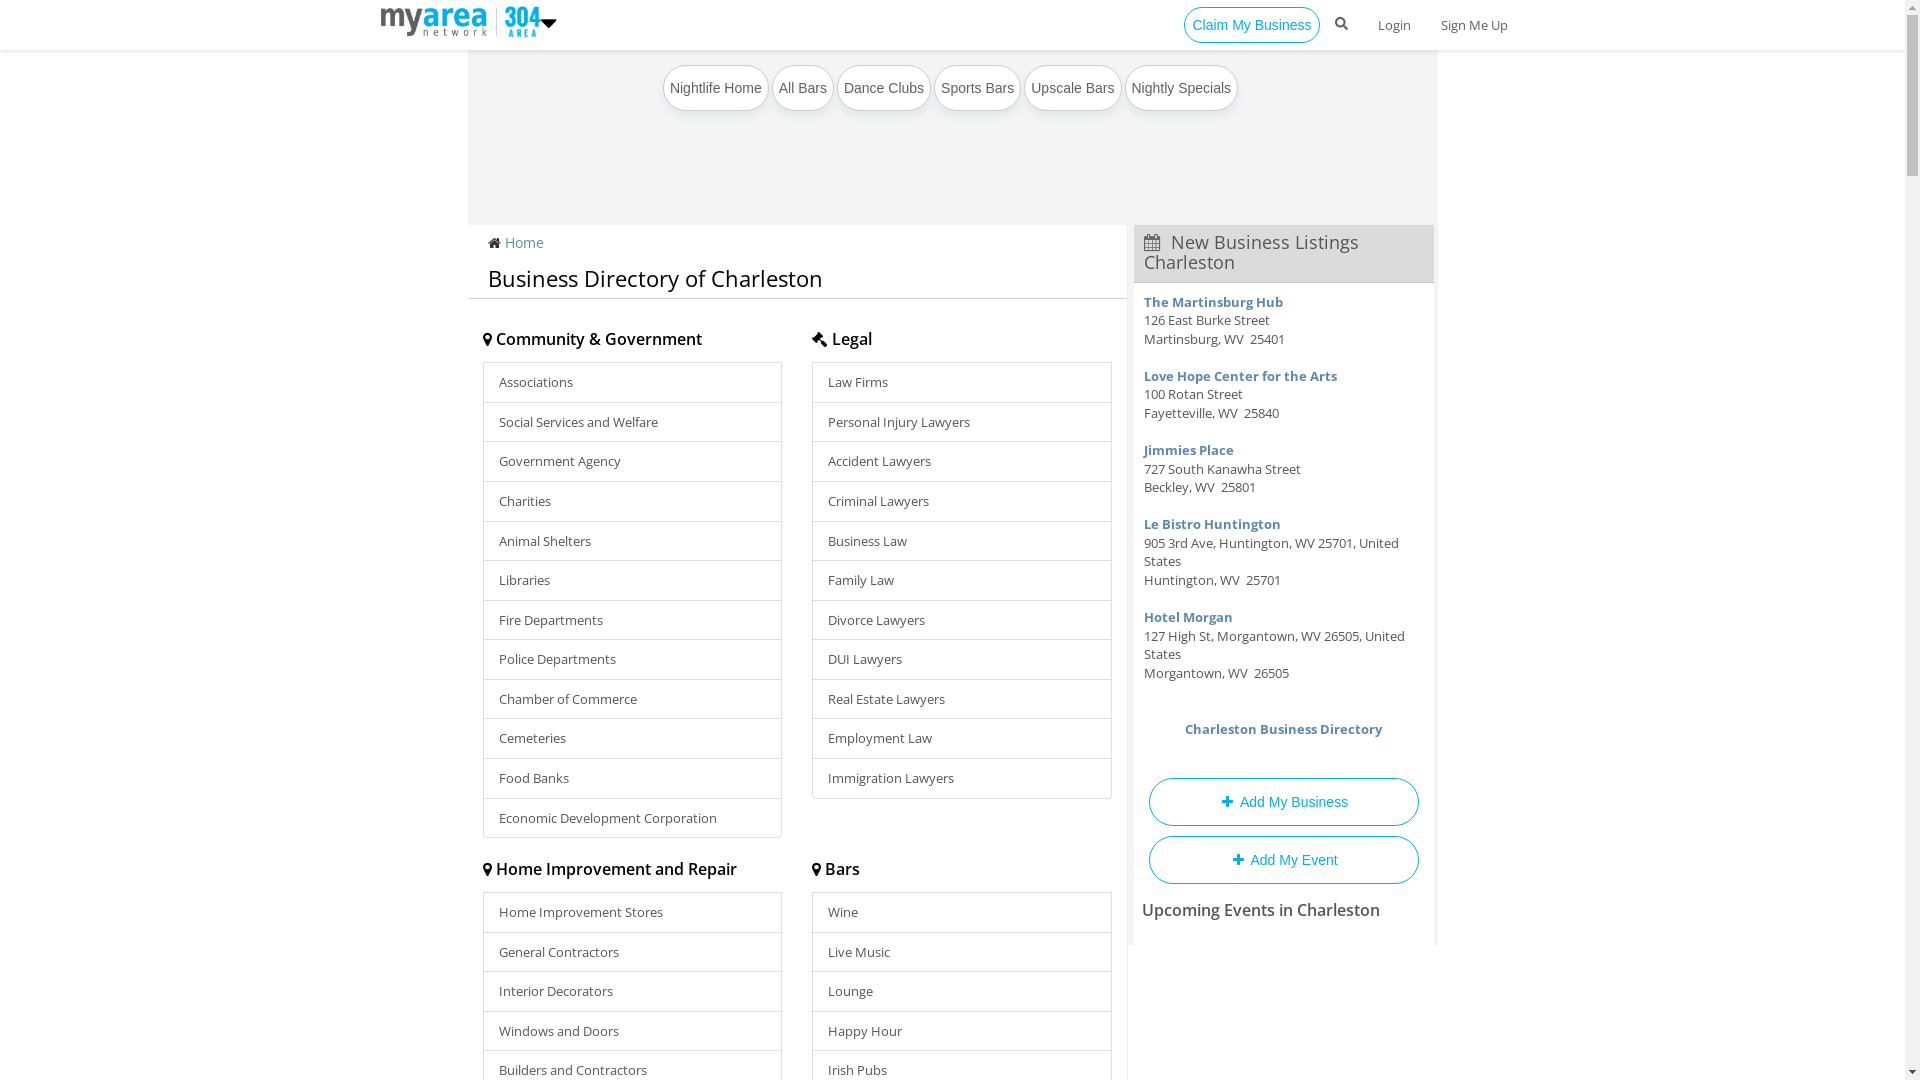 This screenshot has height=1080, width=1920. I want to click on Sports Bars, so click(978, 88).